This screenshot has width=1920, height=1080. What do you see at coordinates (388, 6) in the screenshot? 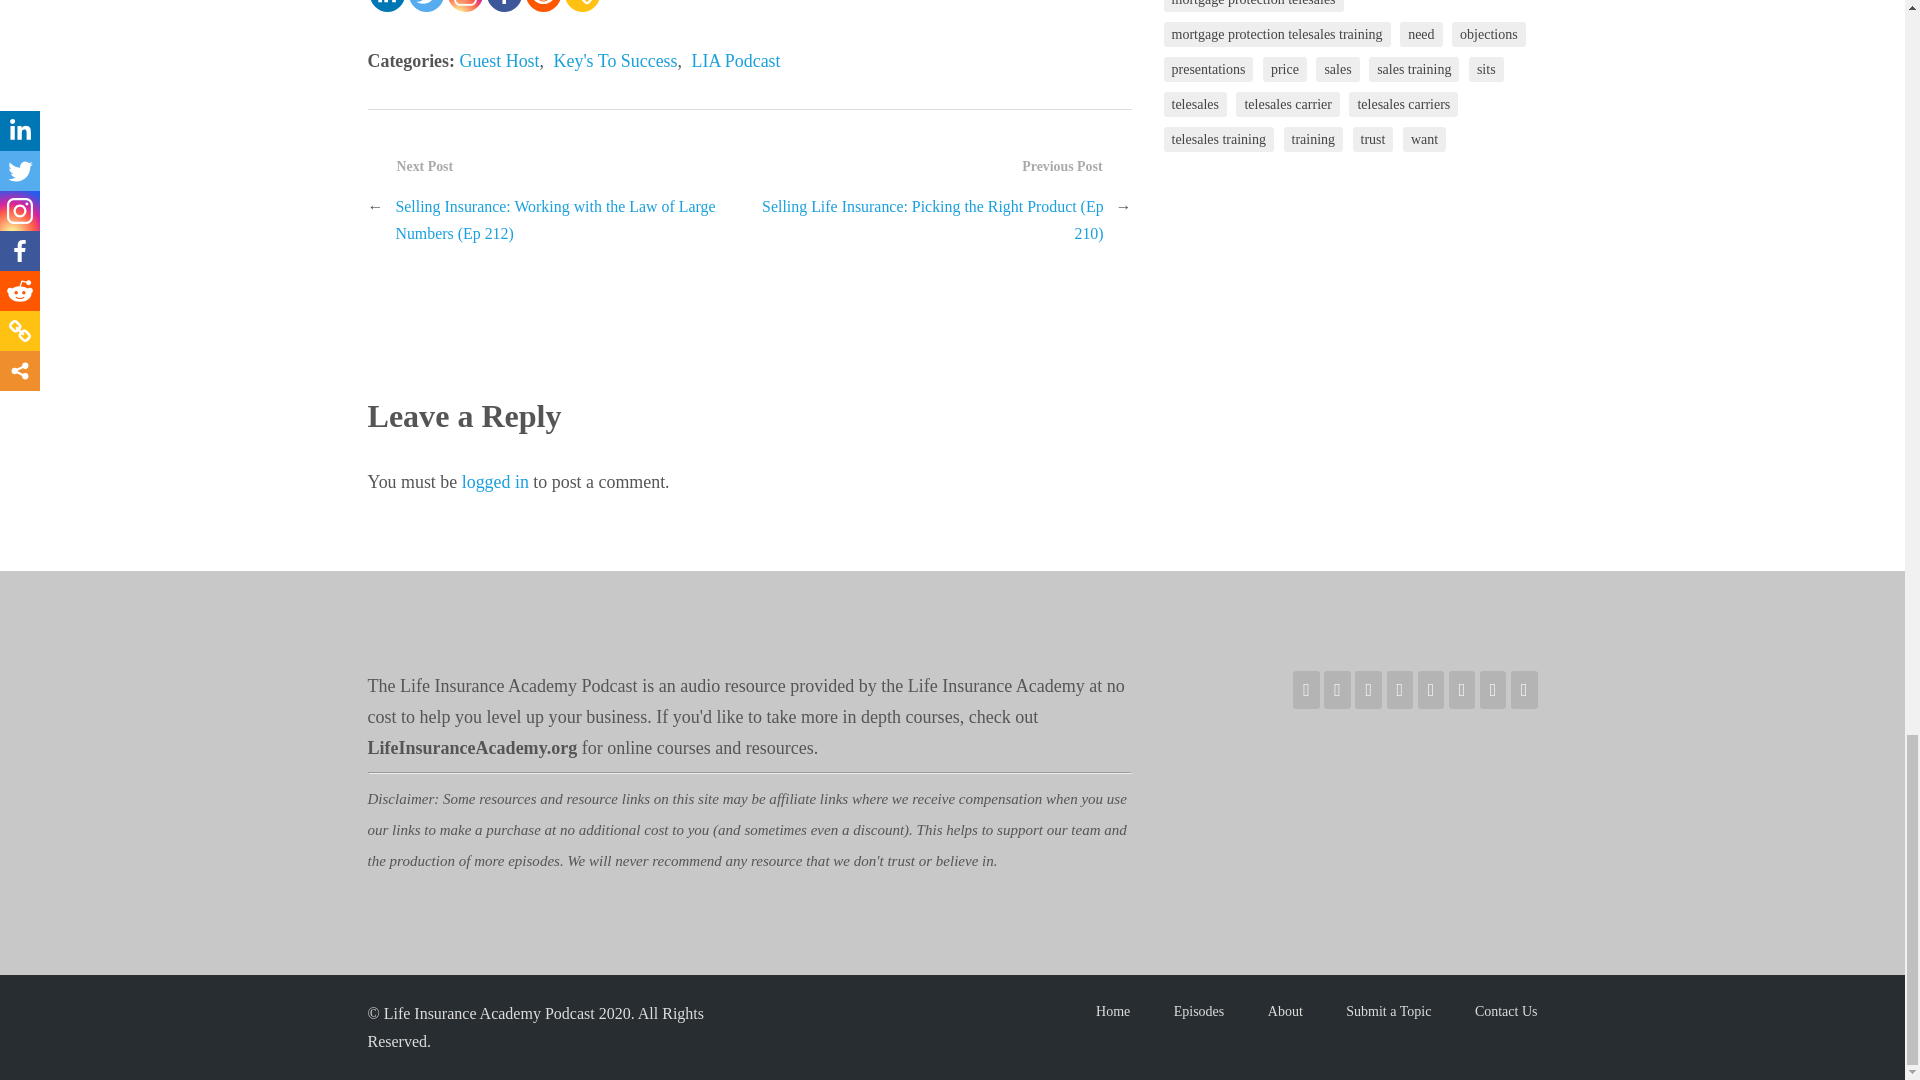
I see `Linkedin` at bounding box center [388, 6].